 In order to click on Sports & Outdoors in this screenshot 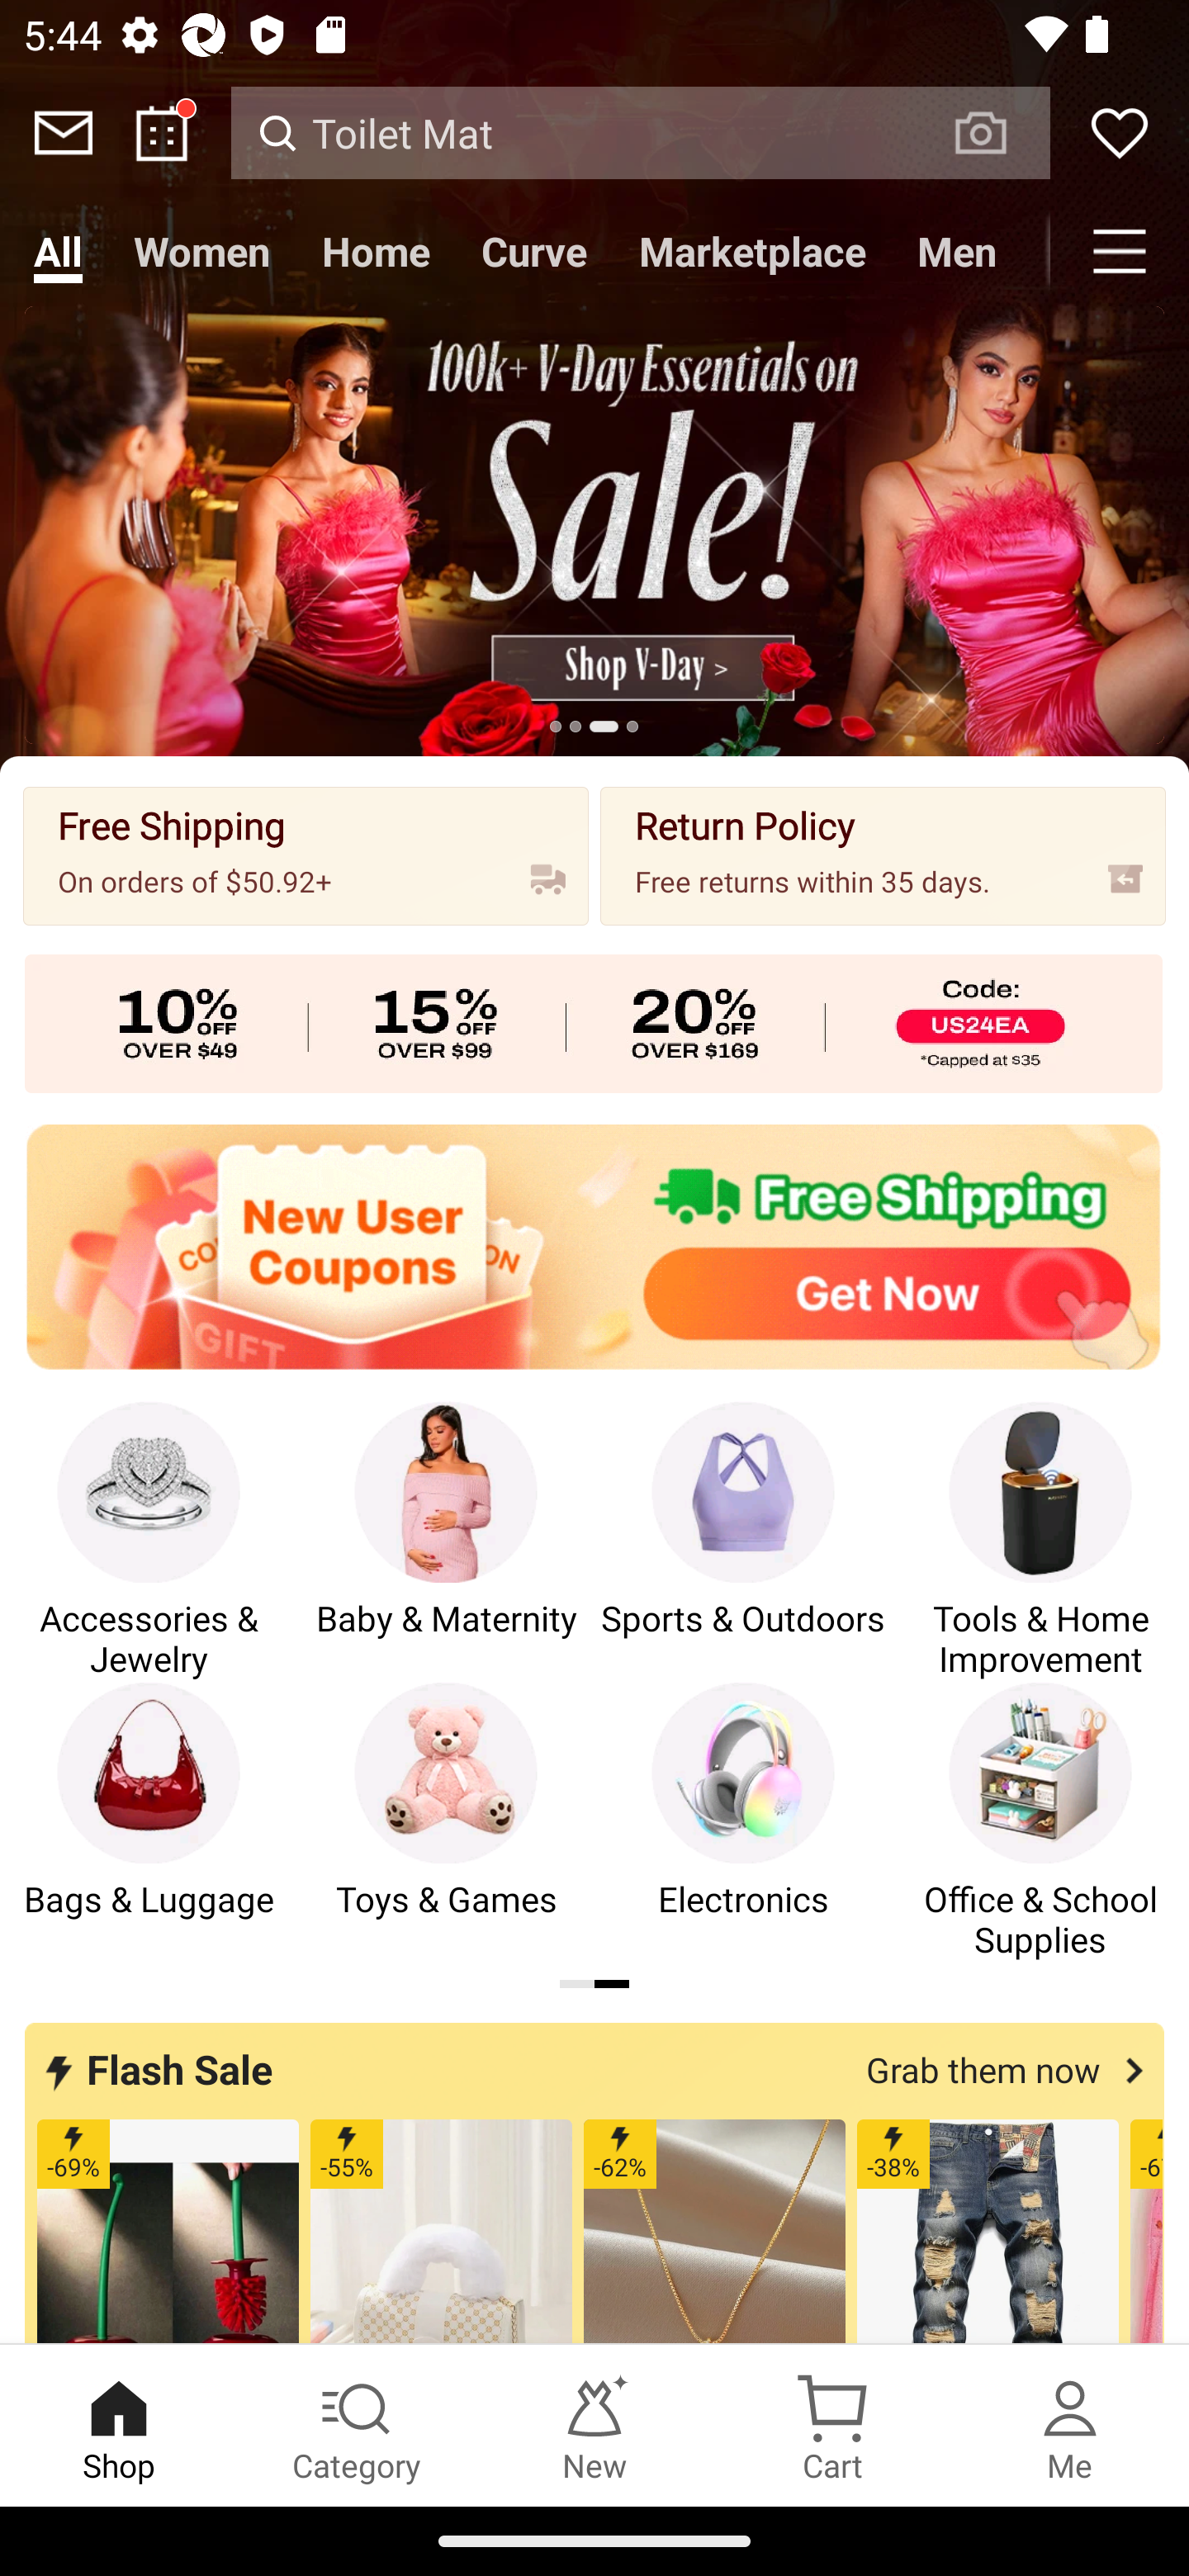, I will do `click(743, 1541)`.